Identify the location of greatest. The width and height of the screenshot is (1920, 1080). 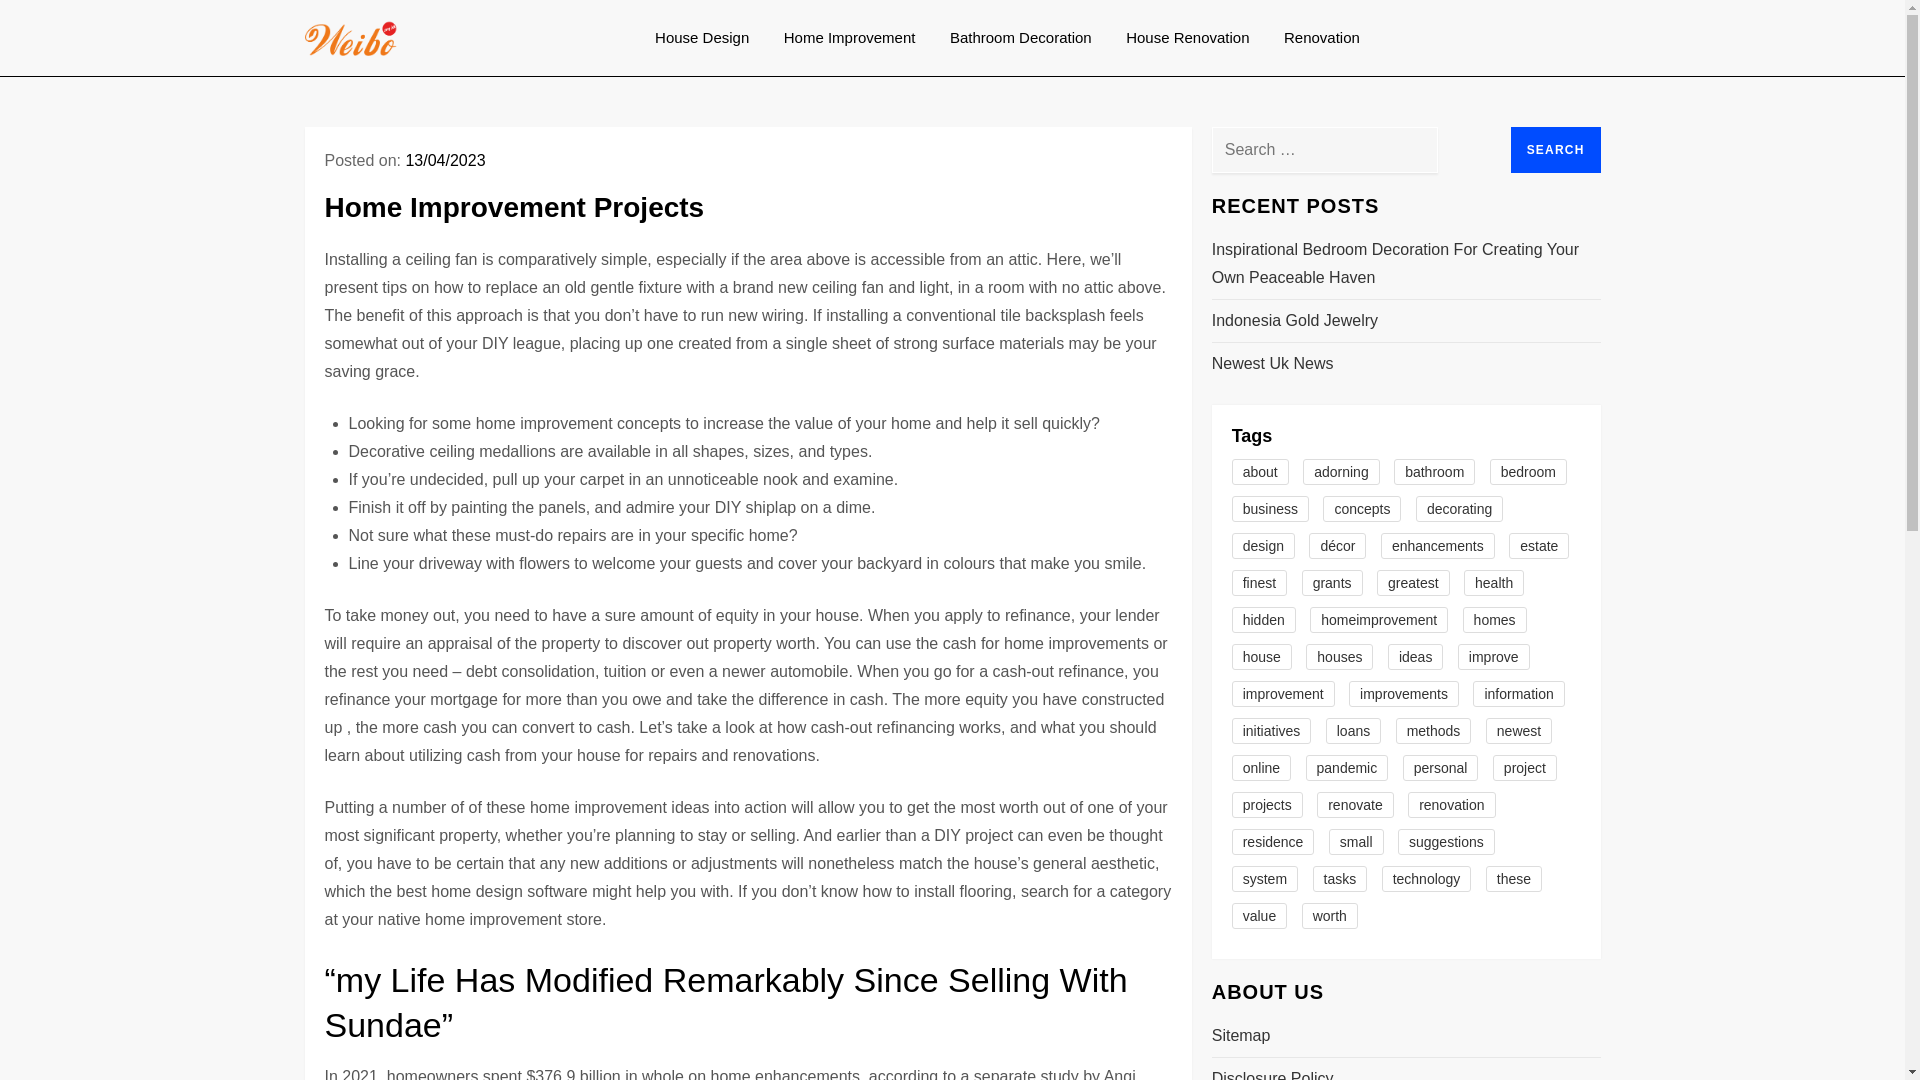
(1412, 583).